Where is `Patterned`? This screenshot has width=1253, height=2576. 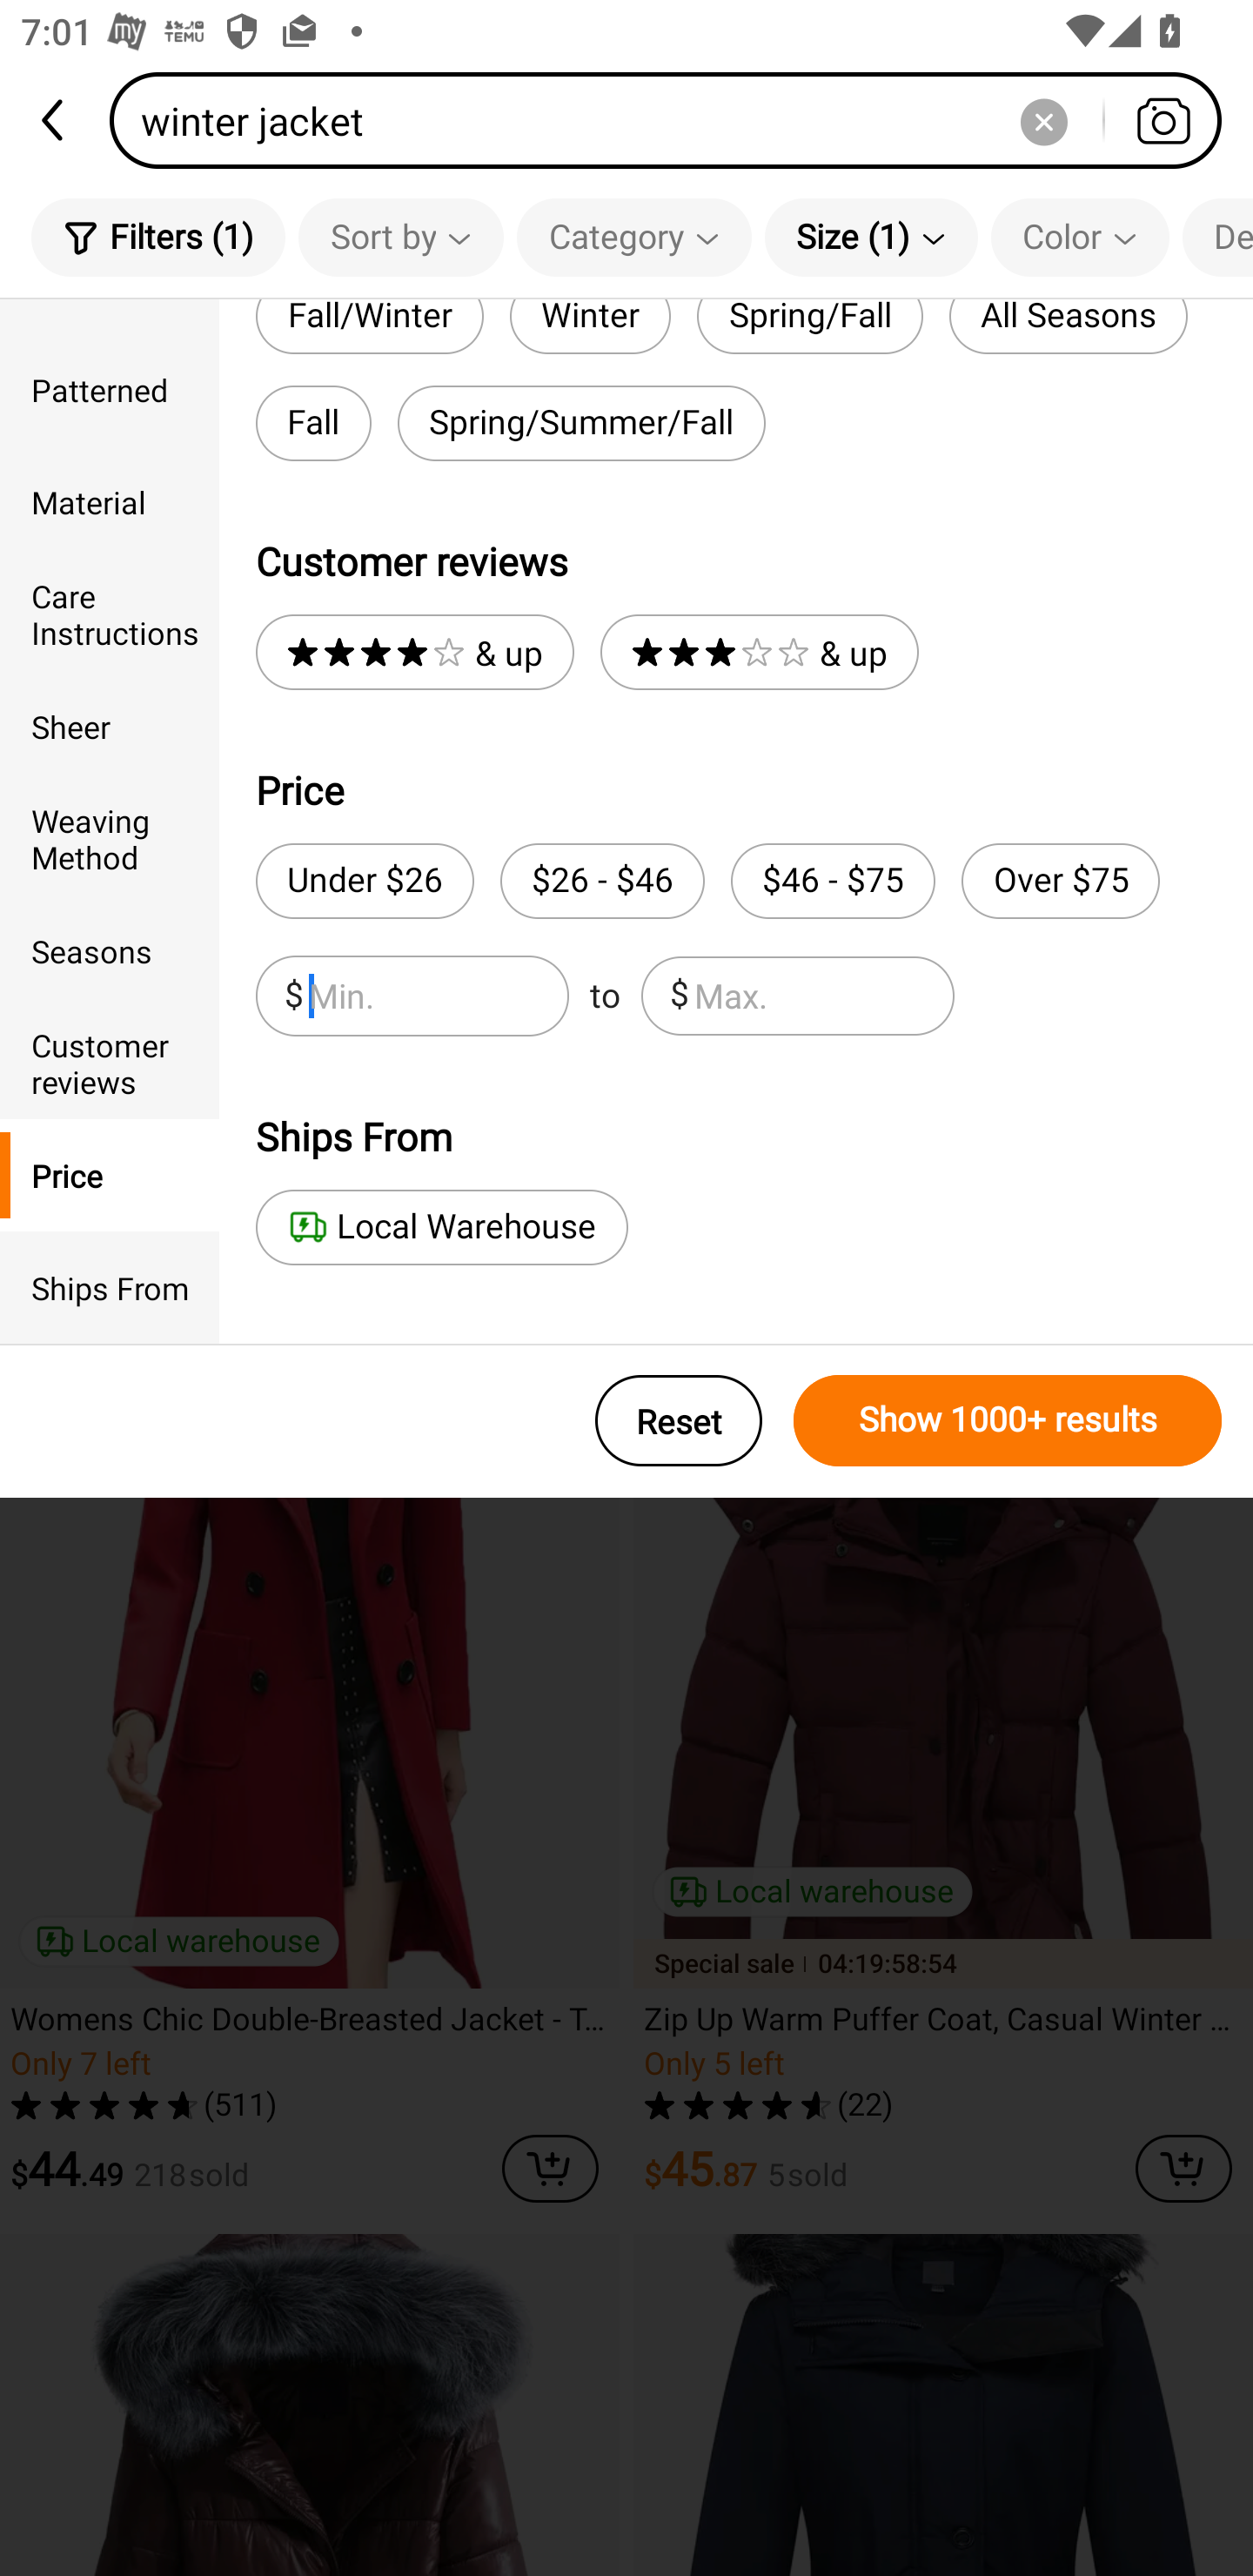
Patterned is located at coordinates (110, 388).